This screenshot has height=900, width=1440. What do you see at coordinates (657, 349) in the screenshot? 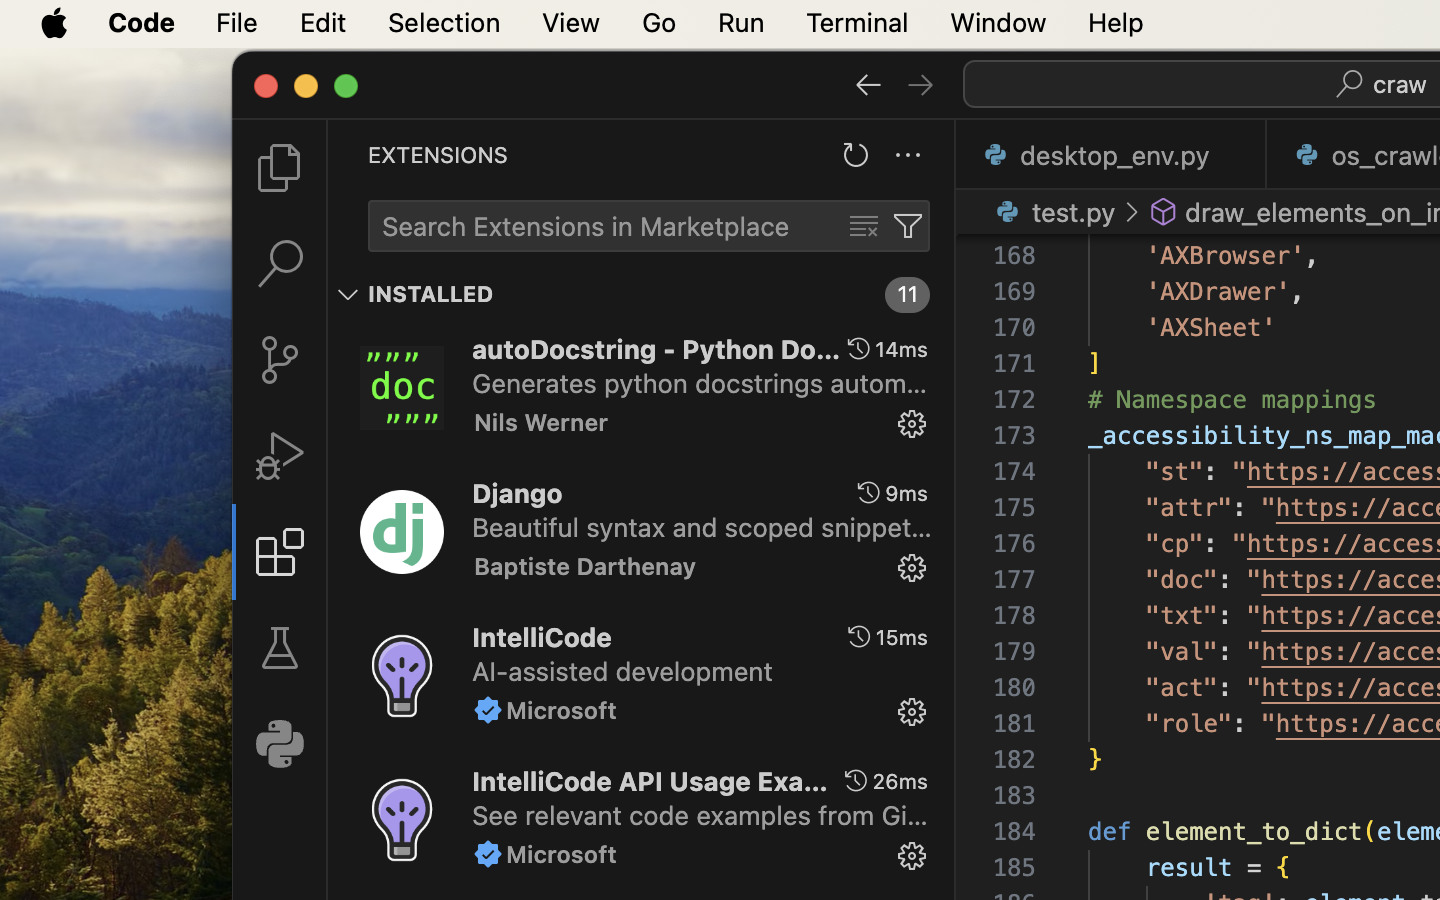
I see `autoDocstring - Python Docstring Generator` at bounding box center [657, 349].